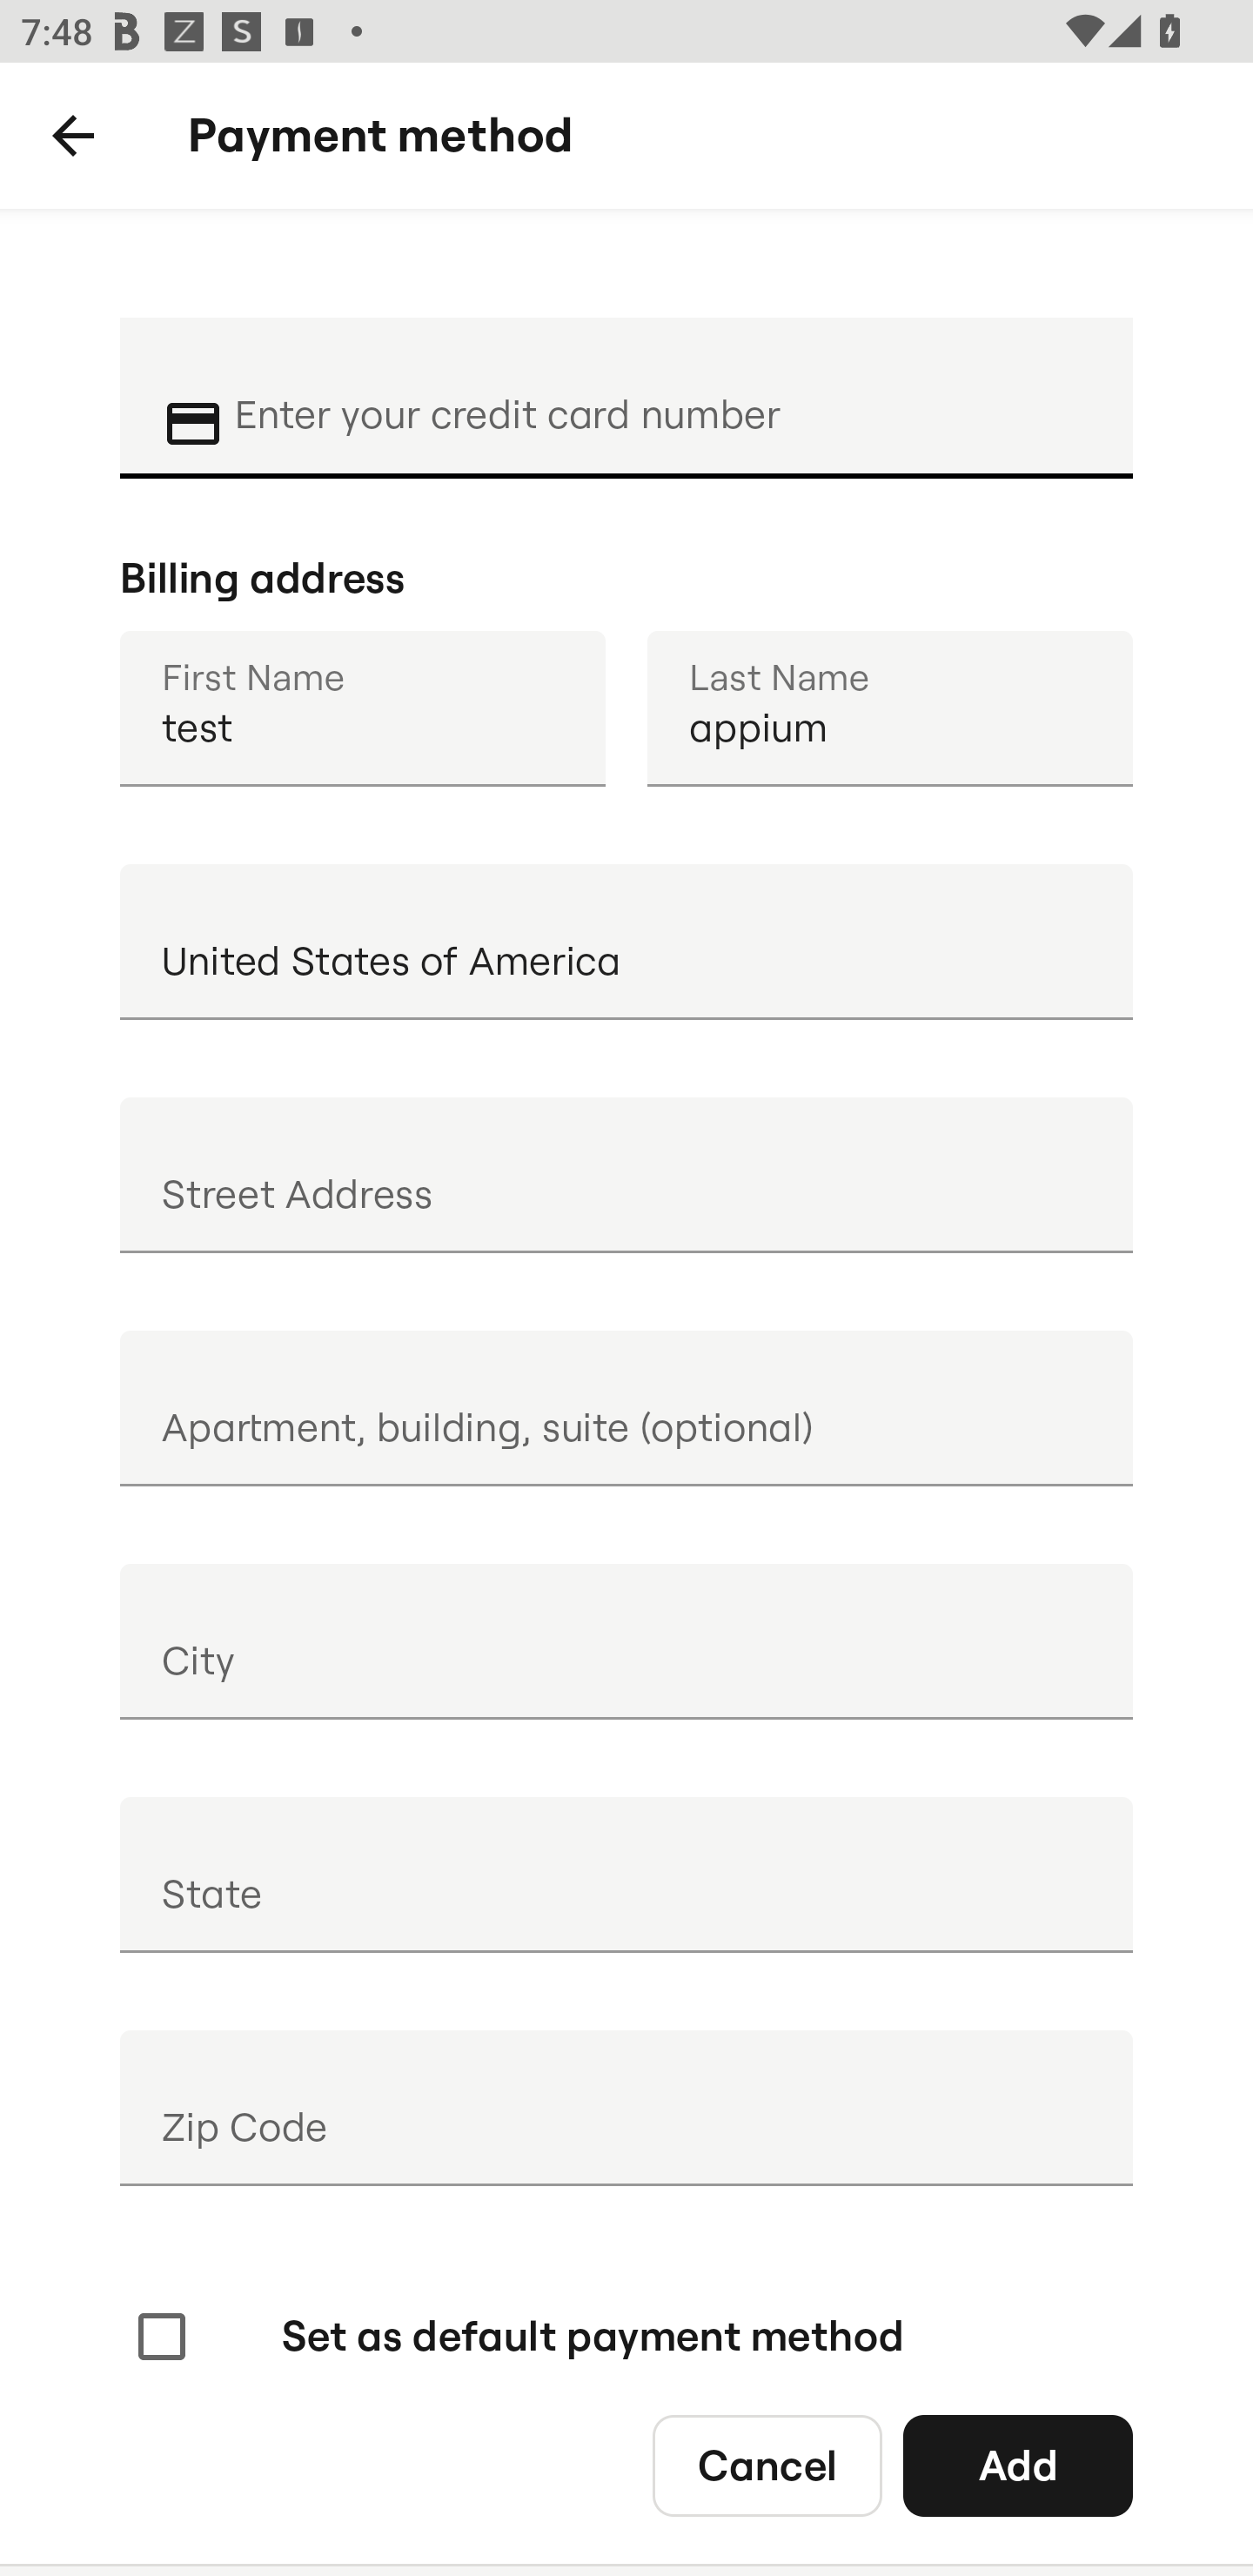 The image size is (1253, 2576). Describe the element at coordinates (626, 1875) in the screenshot. I see `State` at that location.